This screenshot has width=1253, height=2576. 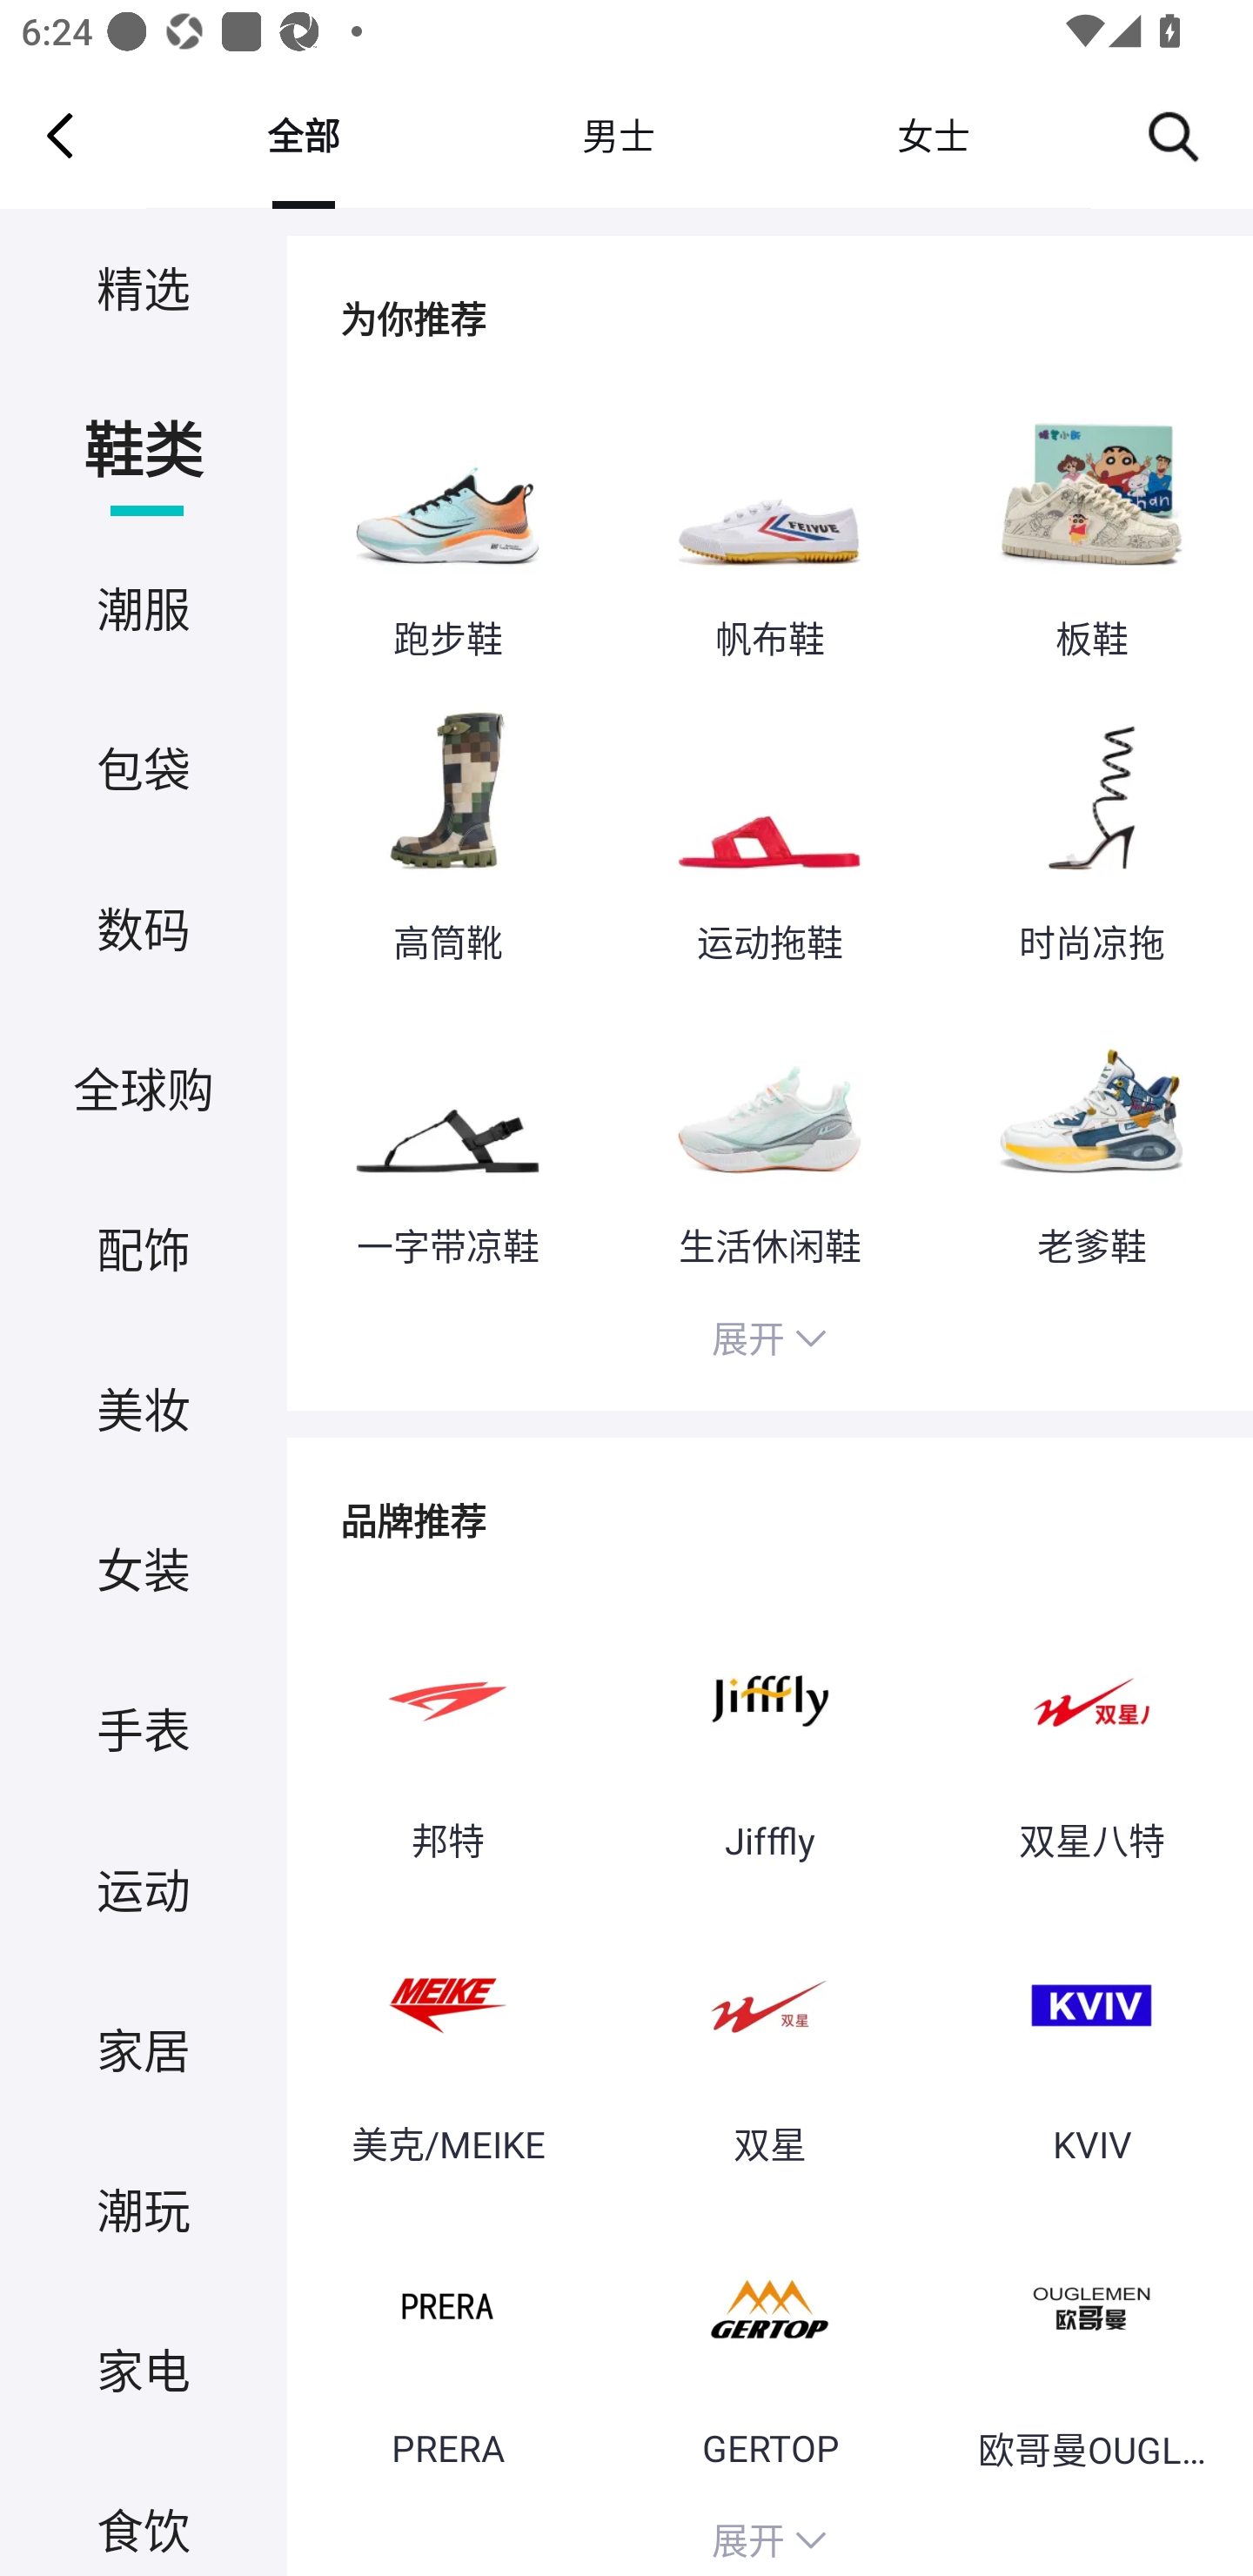 I want to click on Jifffly, so click(x=769, y=1735).